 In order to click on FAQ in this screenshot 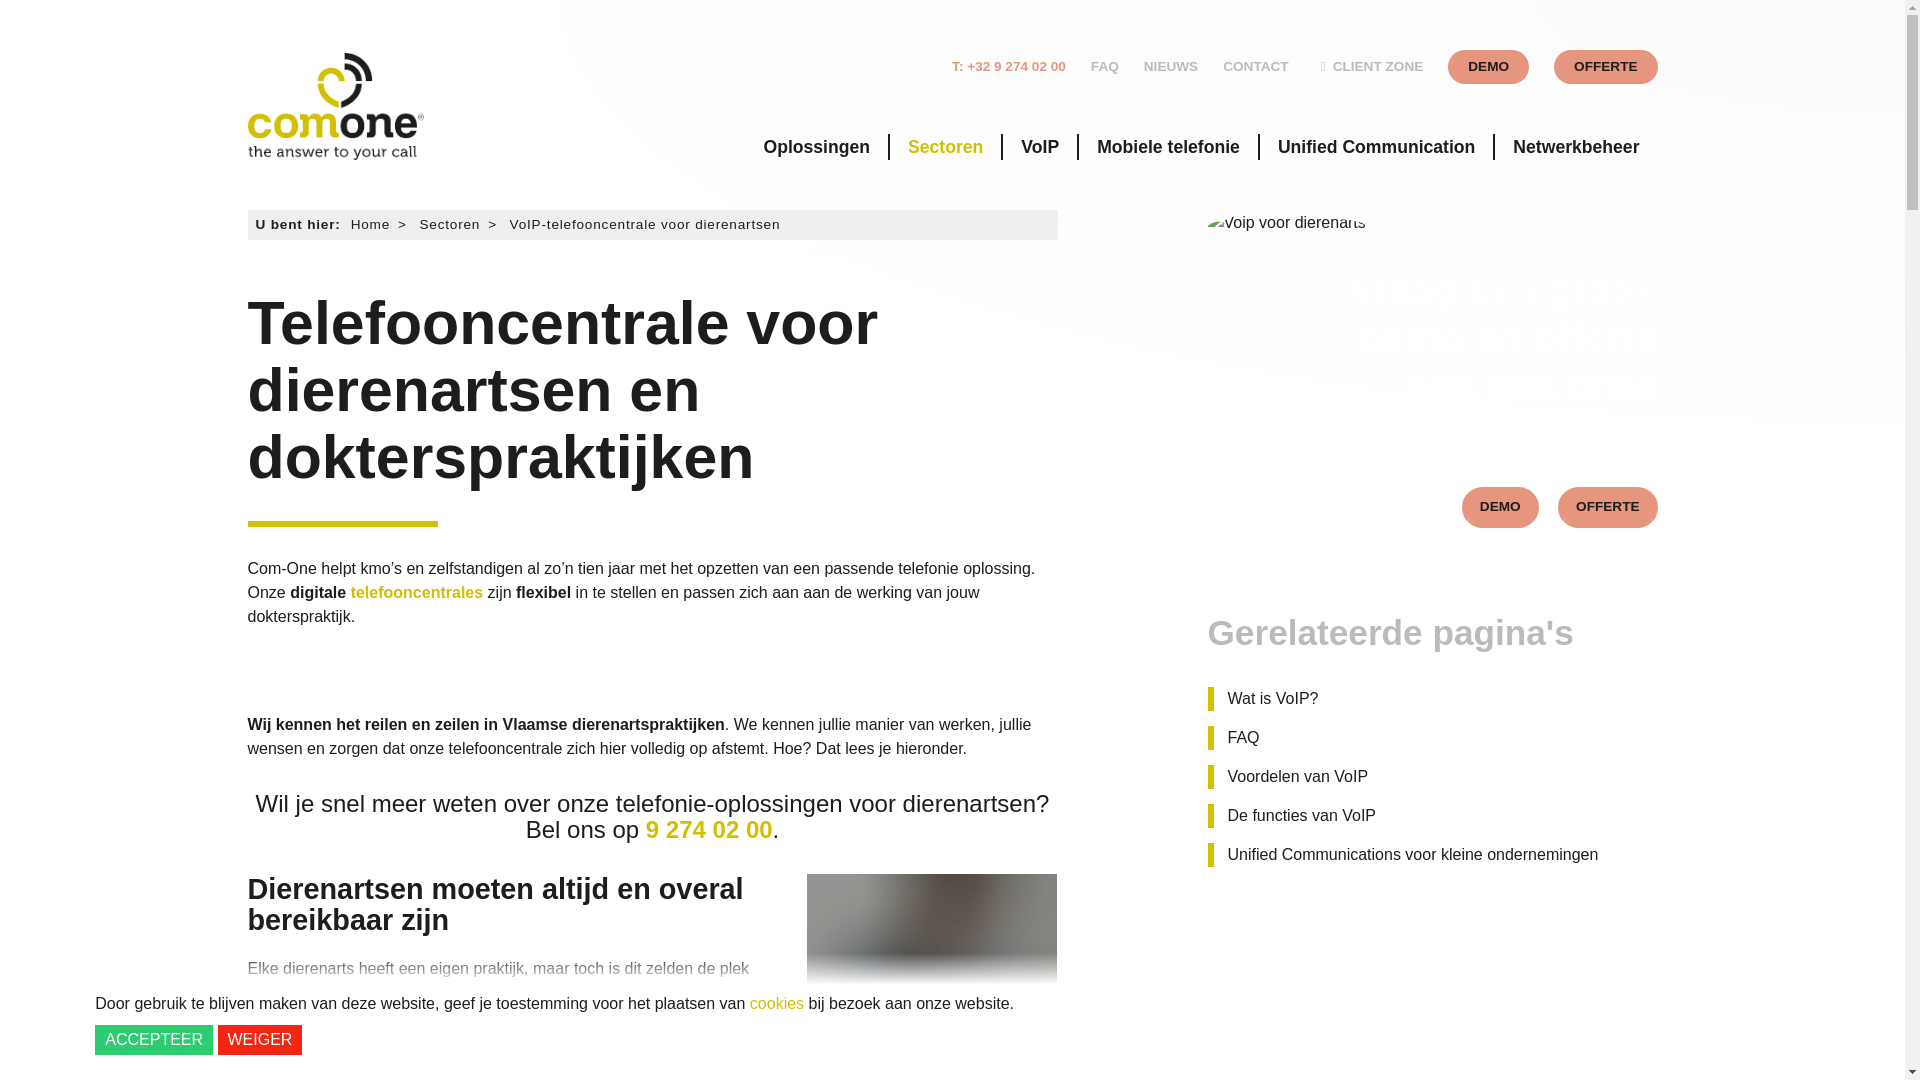, I will do `click(1236, 738)`.